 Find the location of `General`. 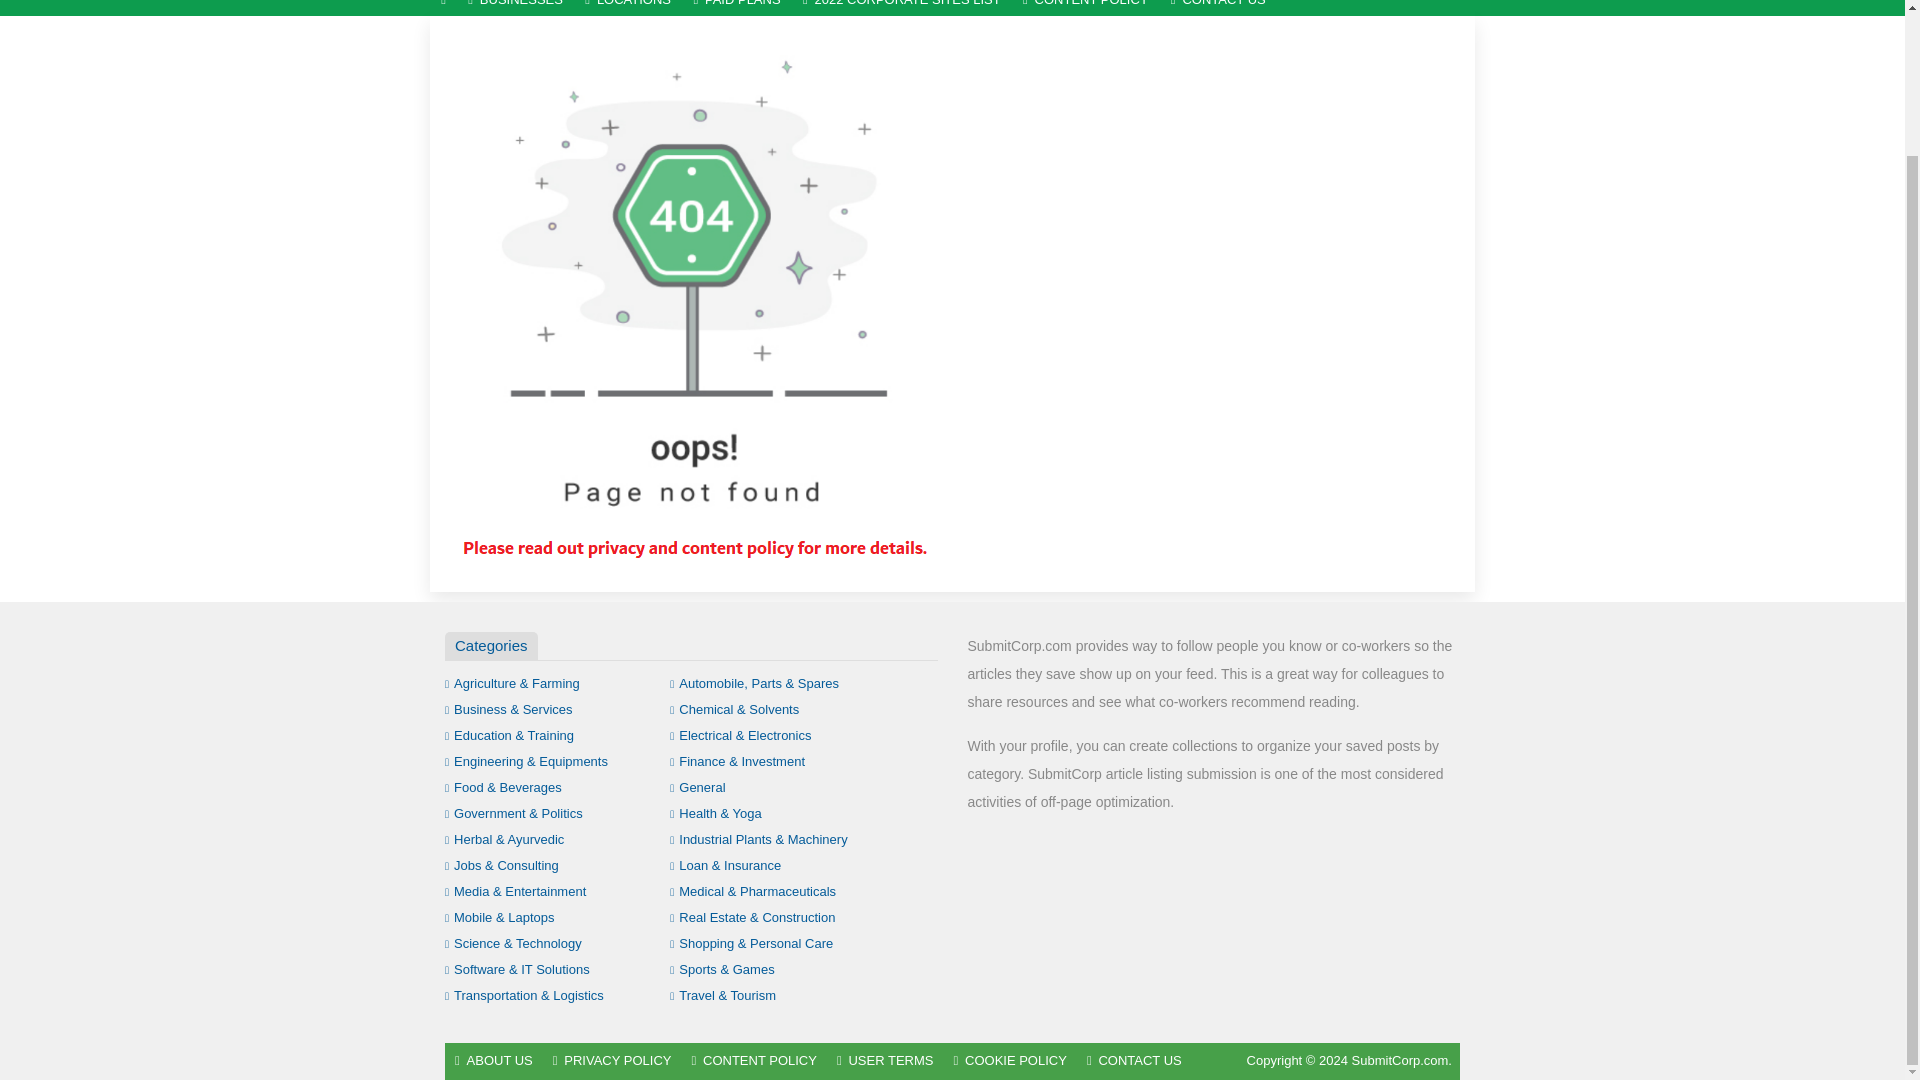

General is located at coordinates (698, 786).